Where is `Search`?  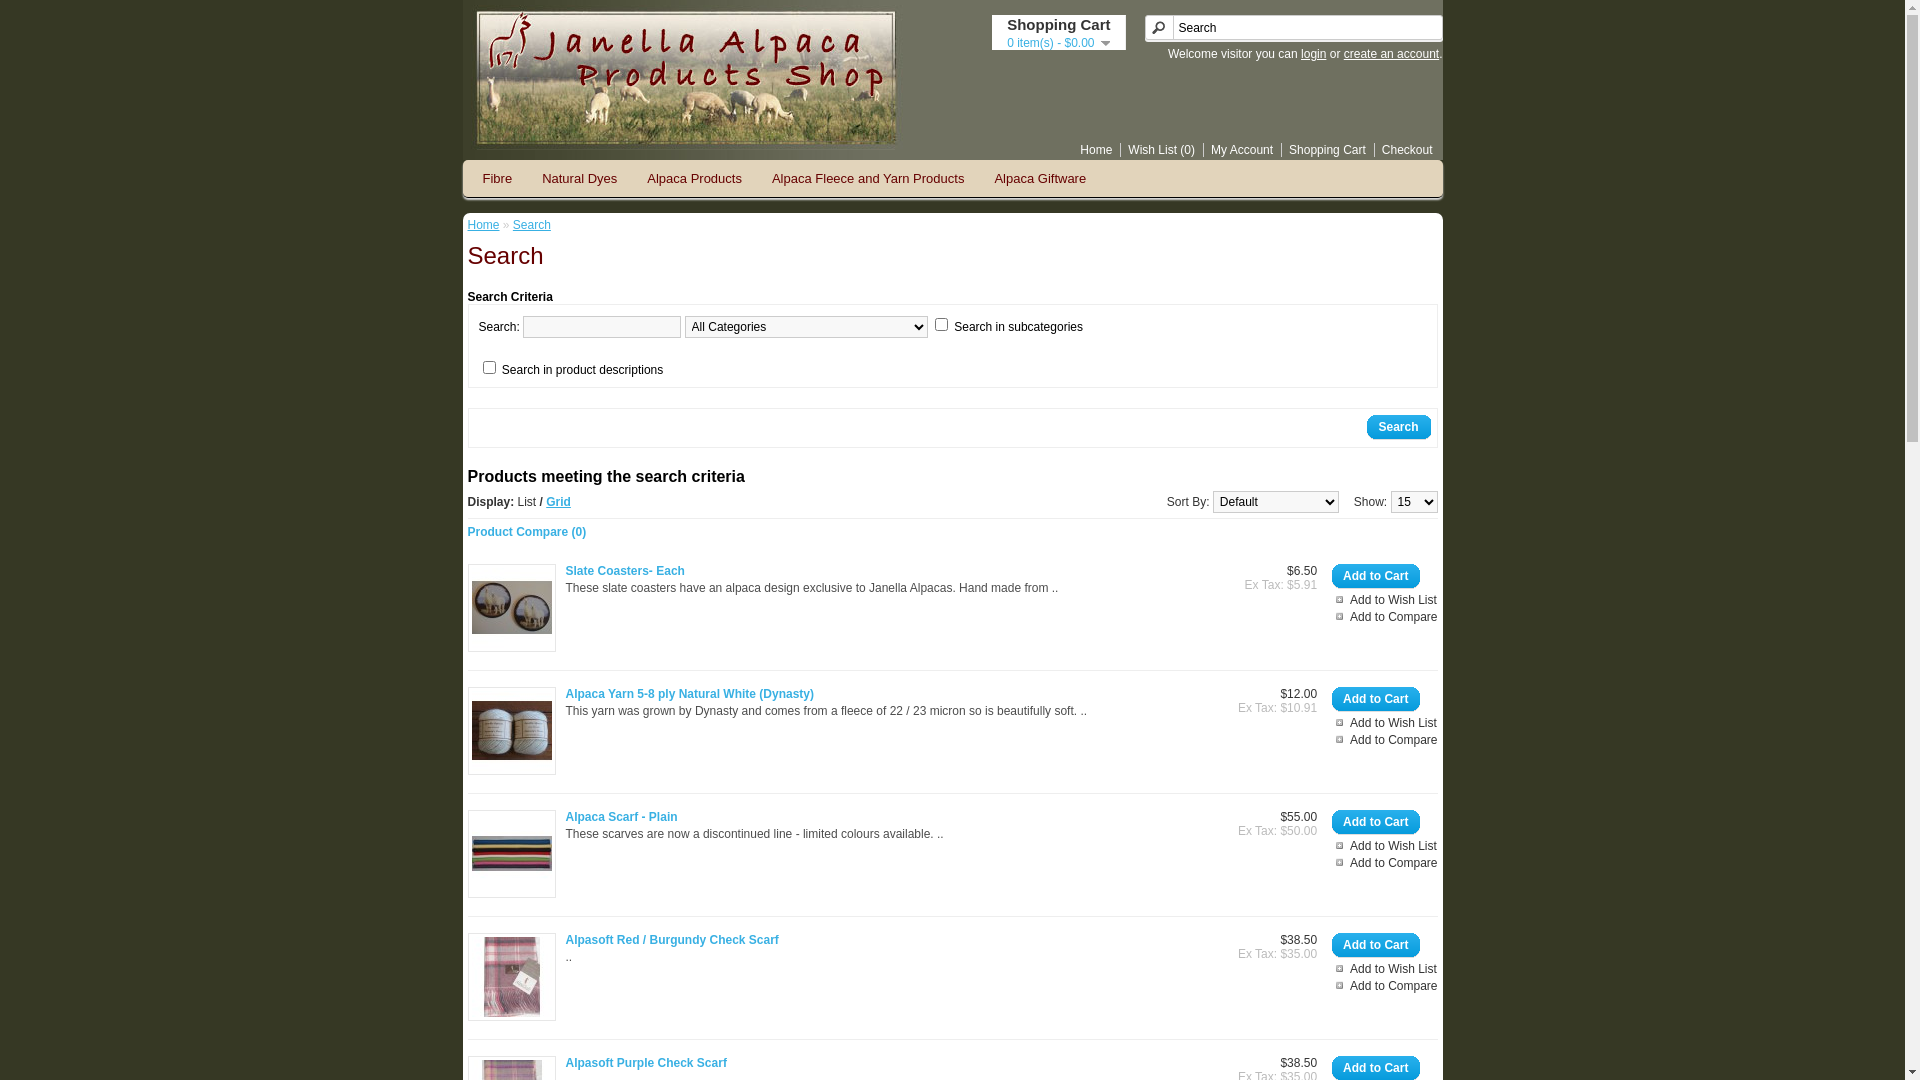 Search is located at coordinates (532, 225).